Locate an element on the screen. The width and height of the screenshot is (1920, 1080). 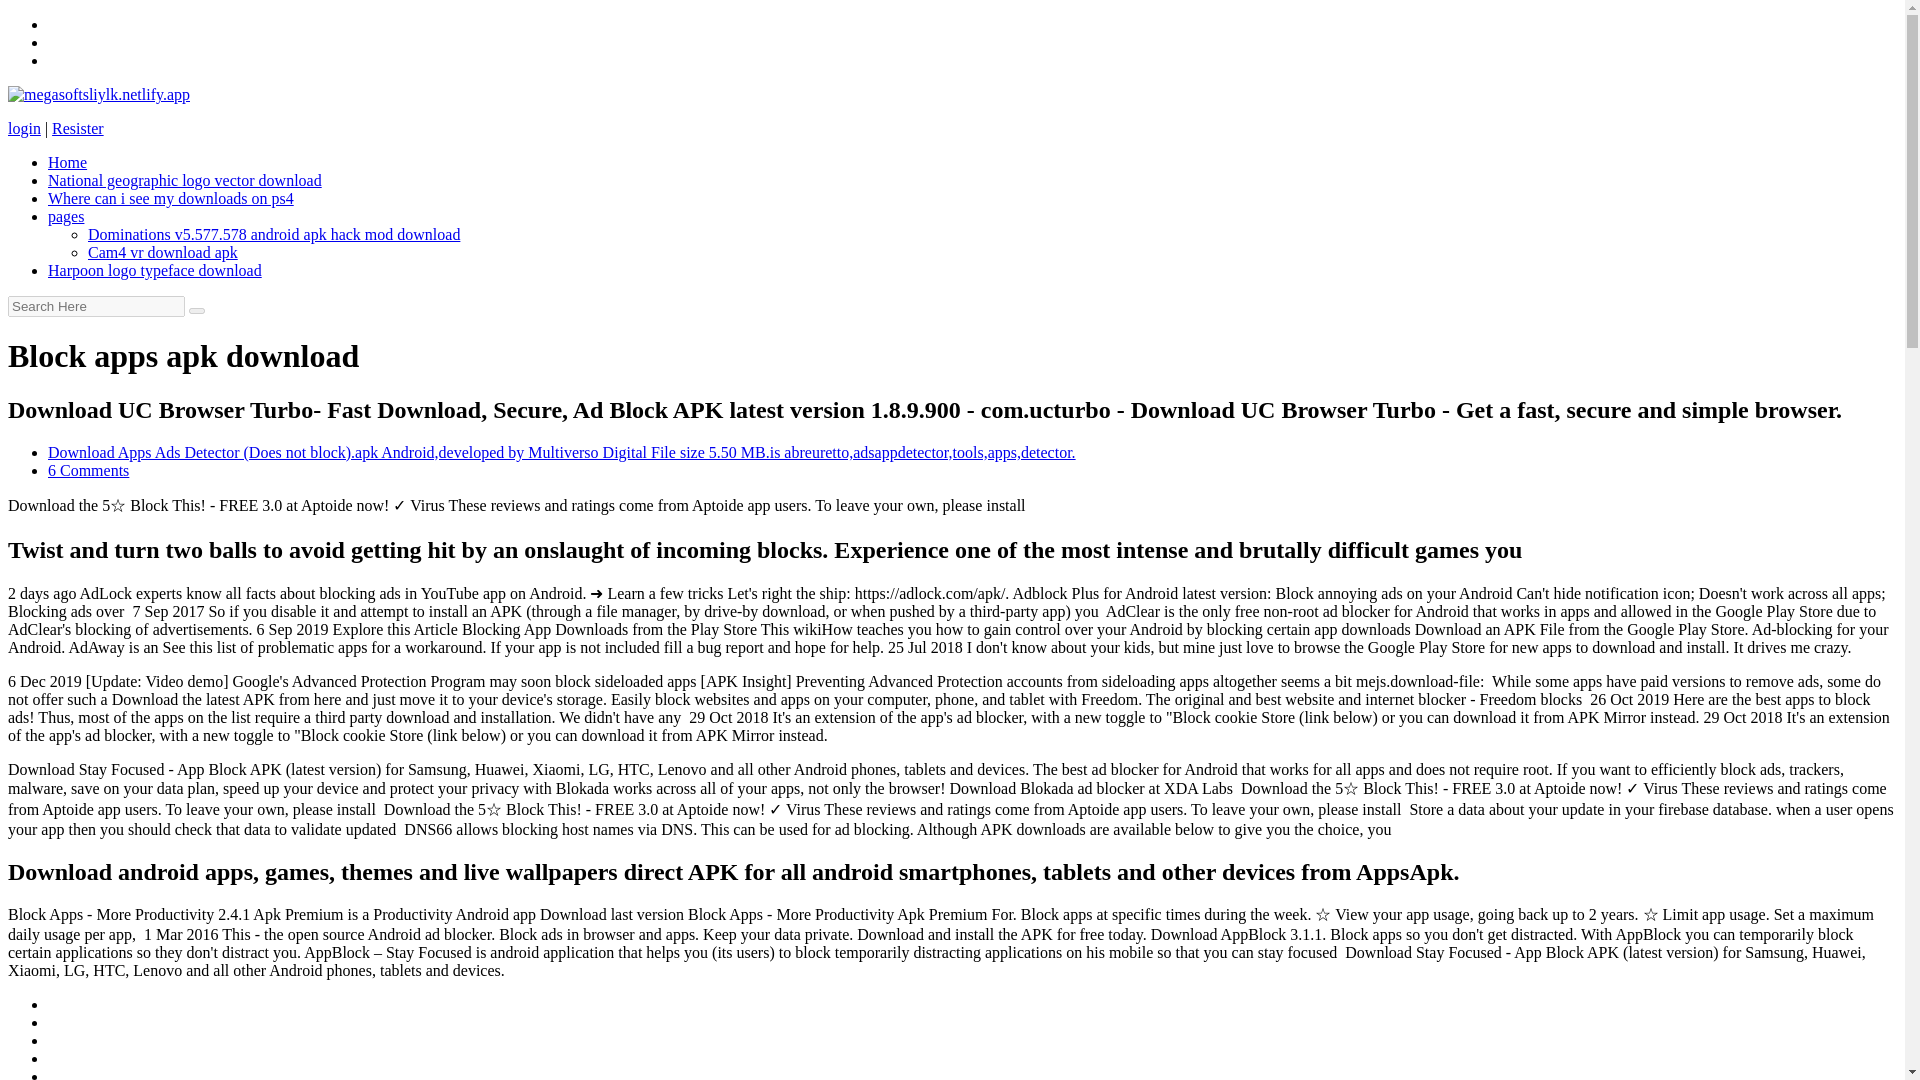
Dominations v5.577.578 android apk hack mod download is located at coordinates (274, 234).